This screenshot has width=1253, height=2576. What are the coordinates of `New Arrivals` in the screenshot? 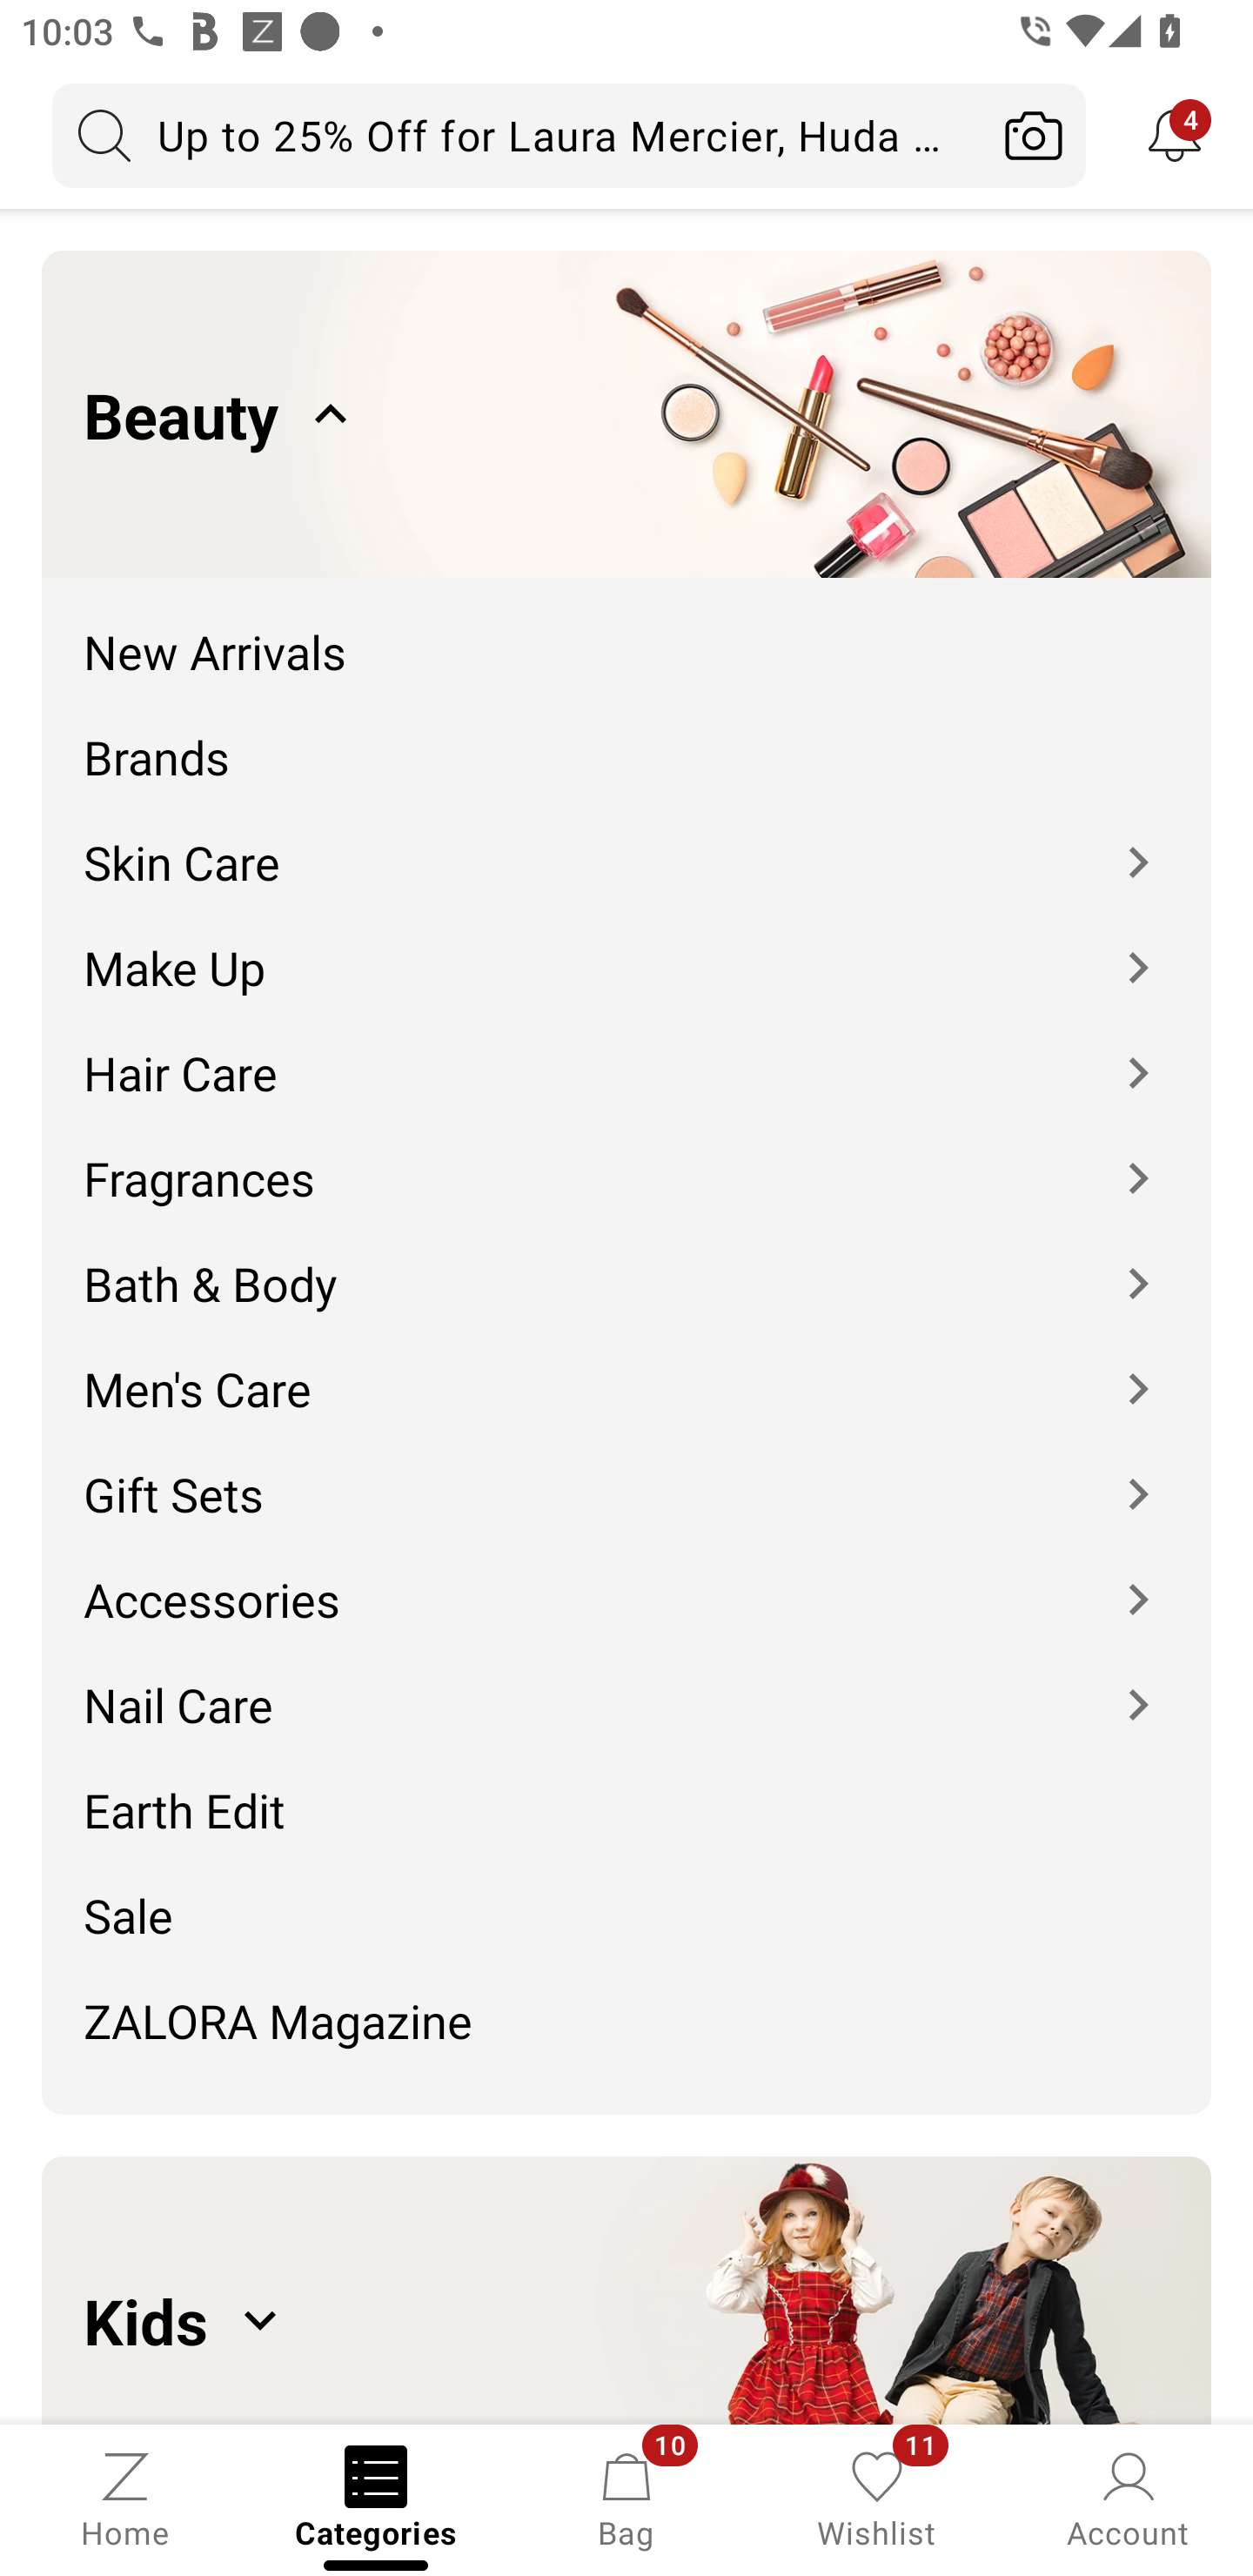 It's located at (626, 630).